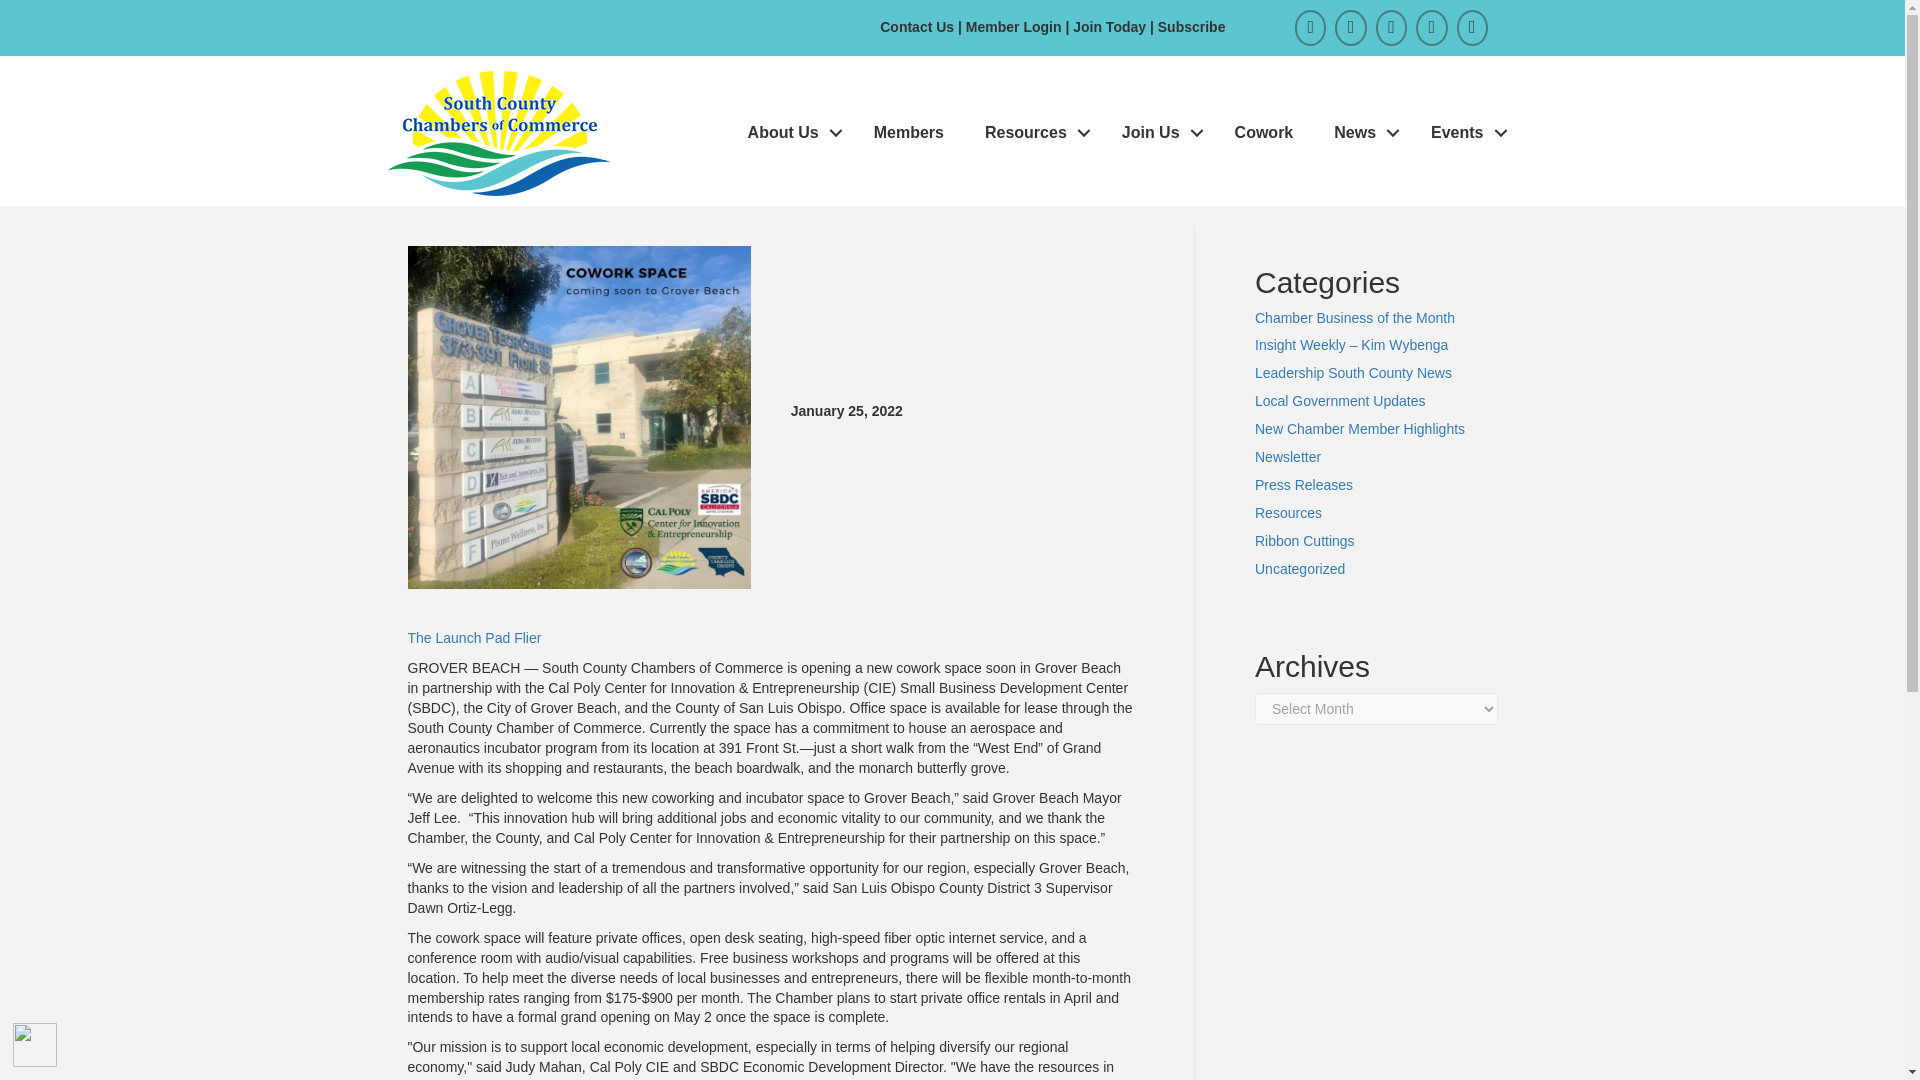 The height and width of the screenshot is (1080, 1920). Describe the element at coordinates (916, 26) in the screenshot. I see `Contact Us` at that location.